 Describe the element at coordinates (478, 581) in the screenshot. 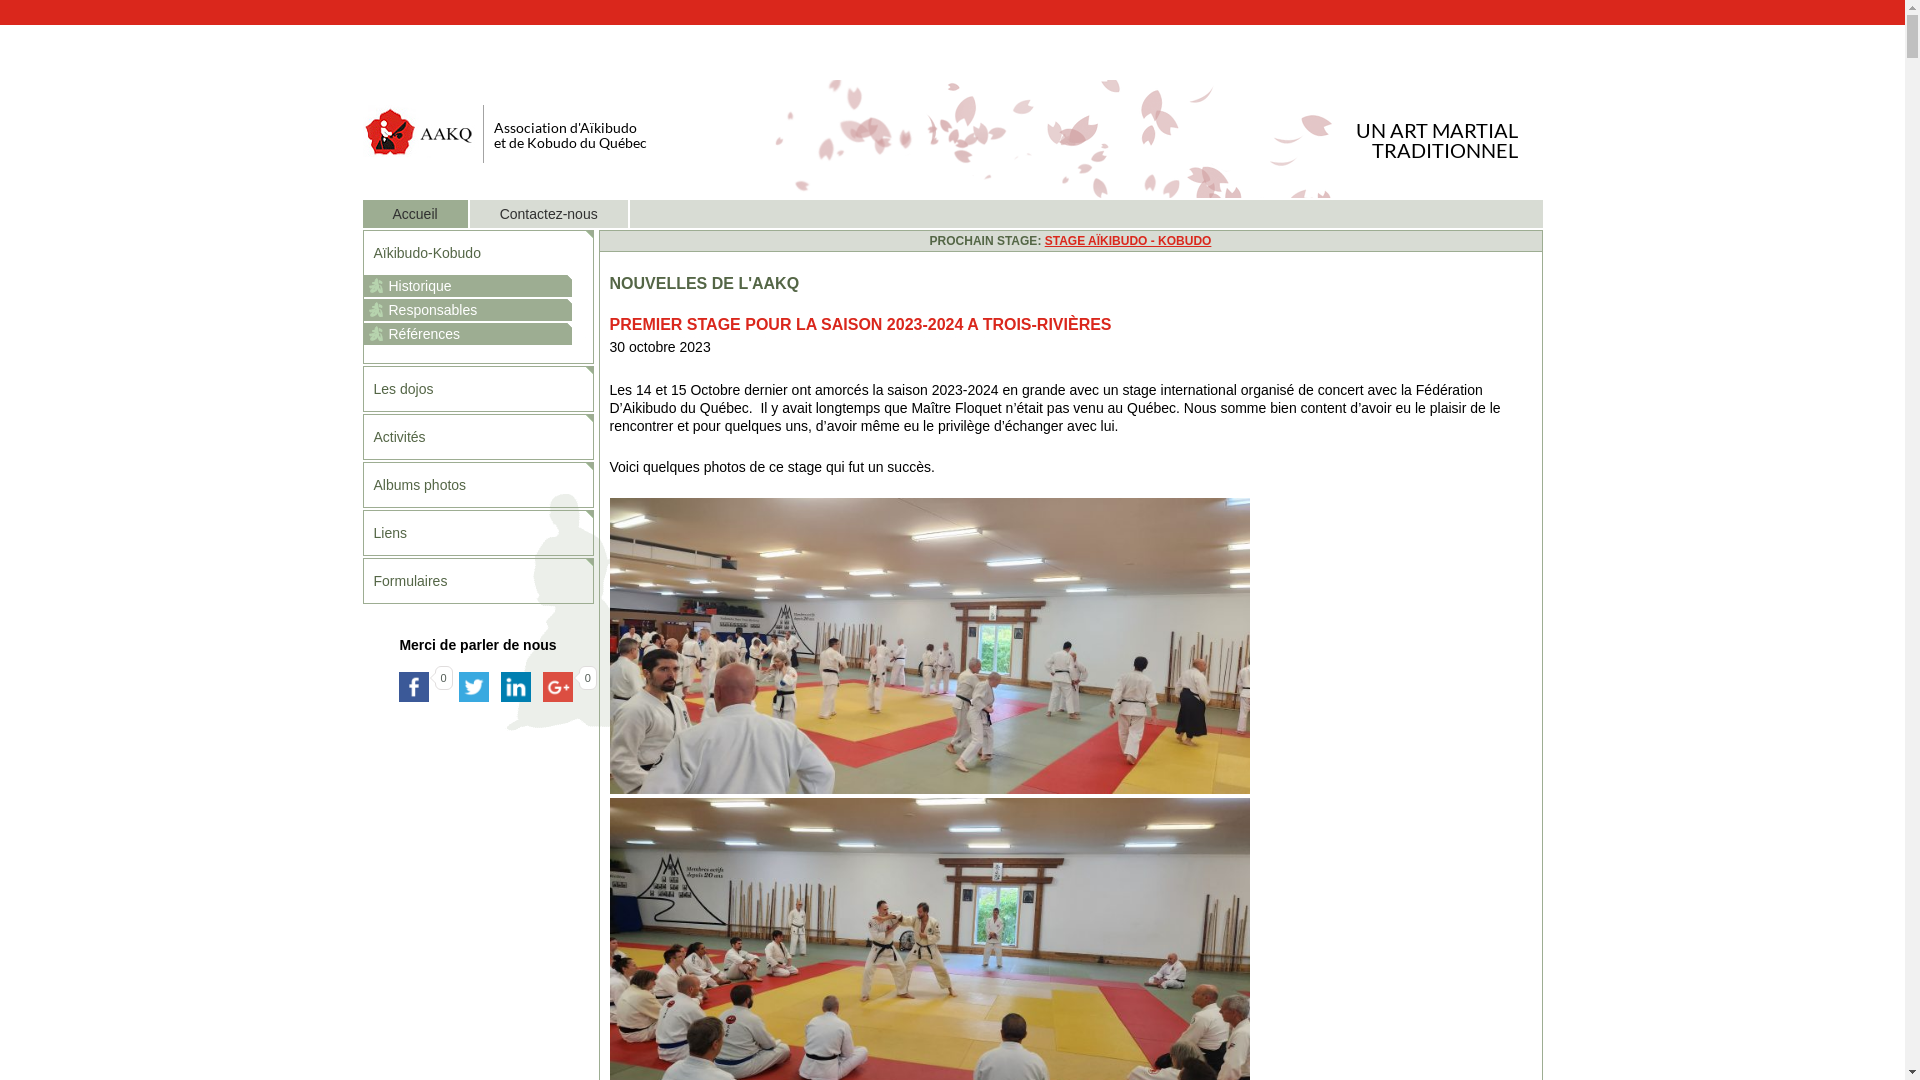

I see `Formulaires` at that location.